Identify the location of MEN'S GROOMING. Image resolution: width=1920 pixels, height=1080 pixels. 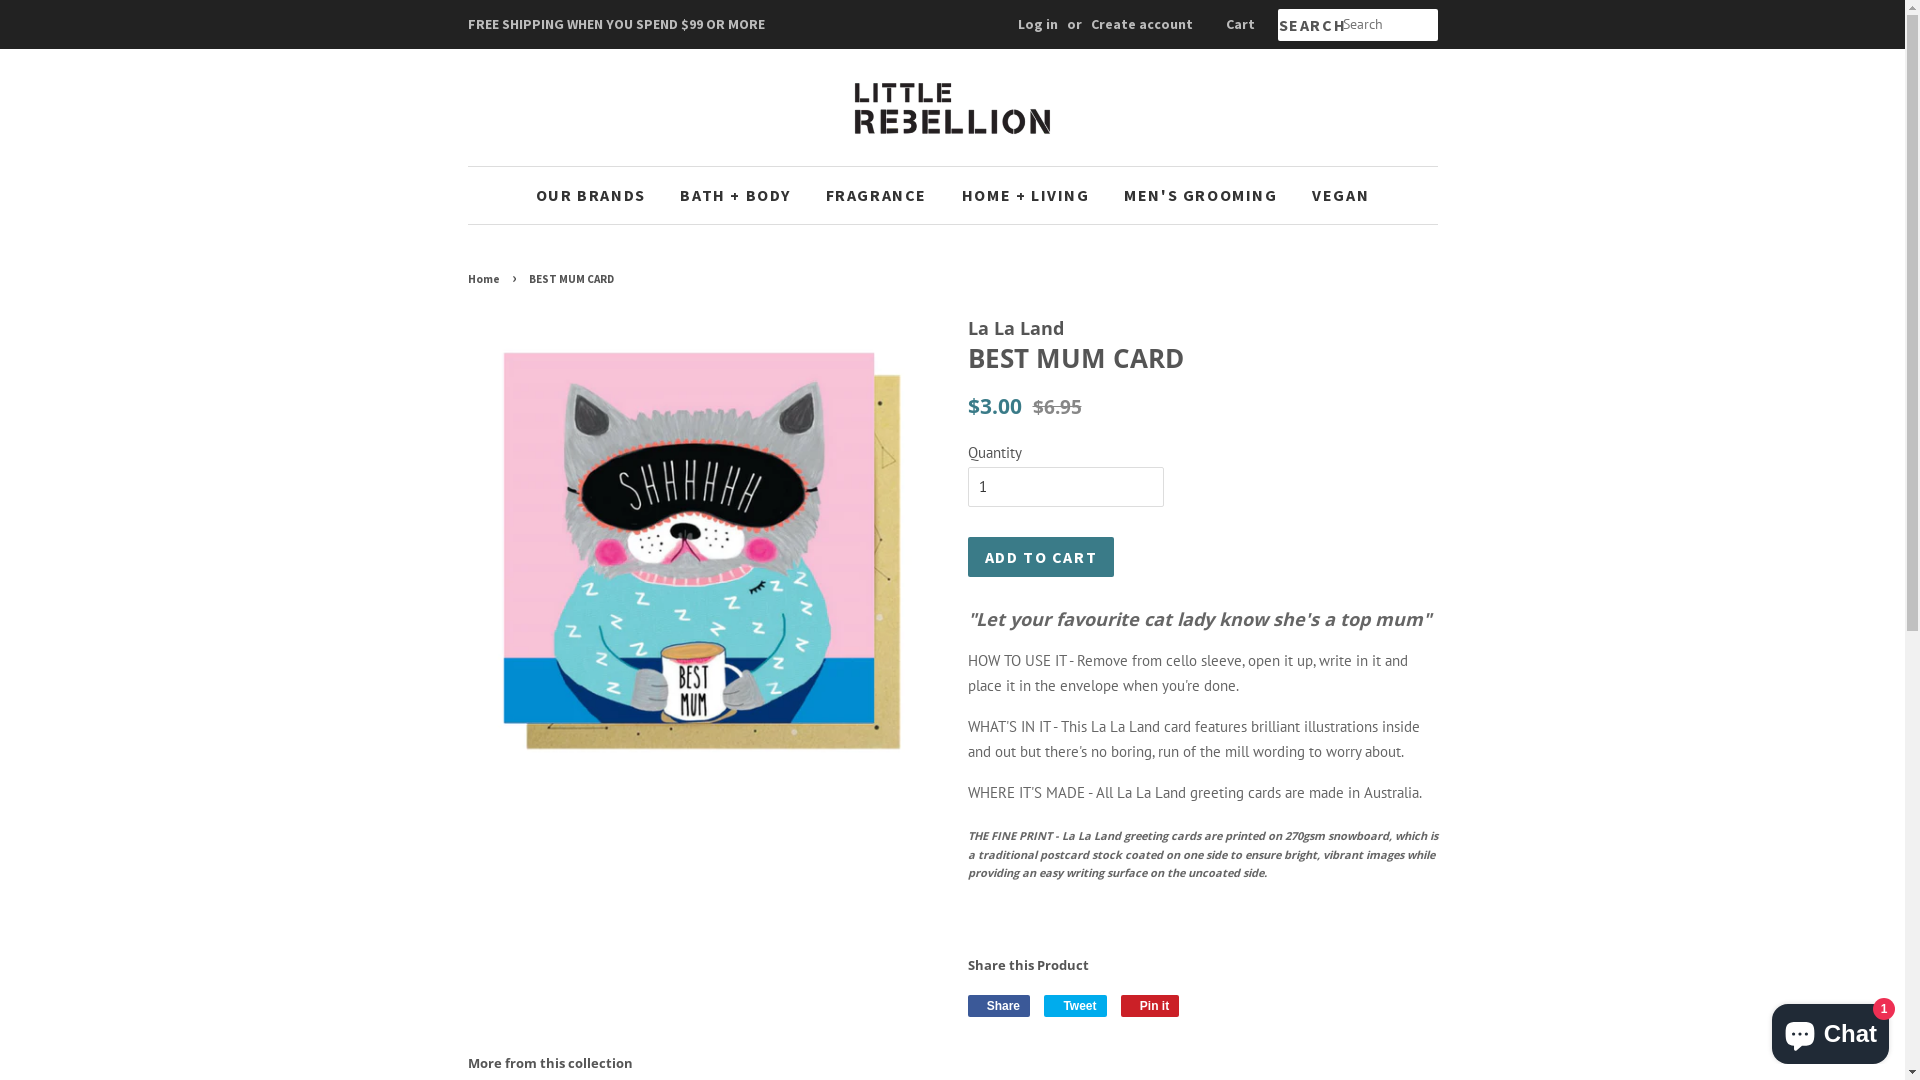
(1200, 196).